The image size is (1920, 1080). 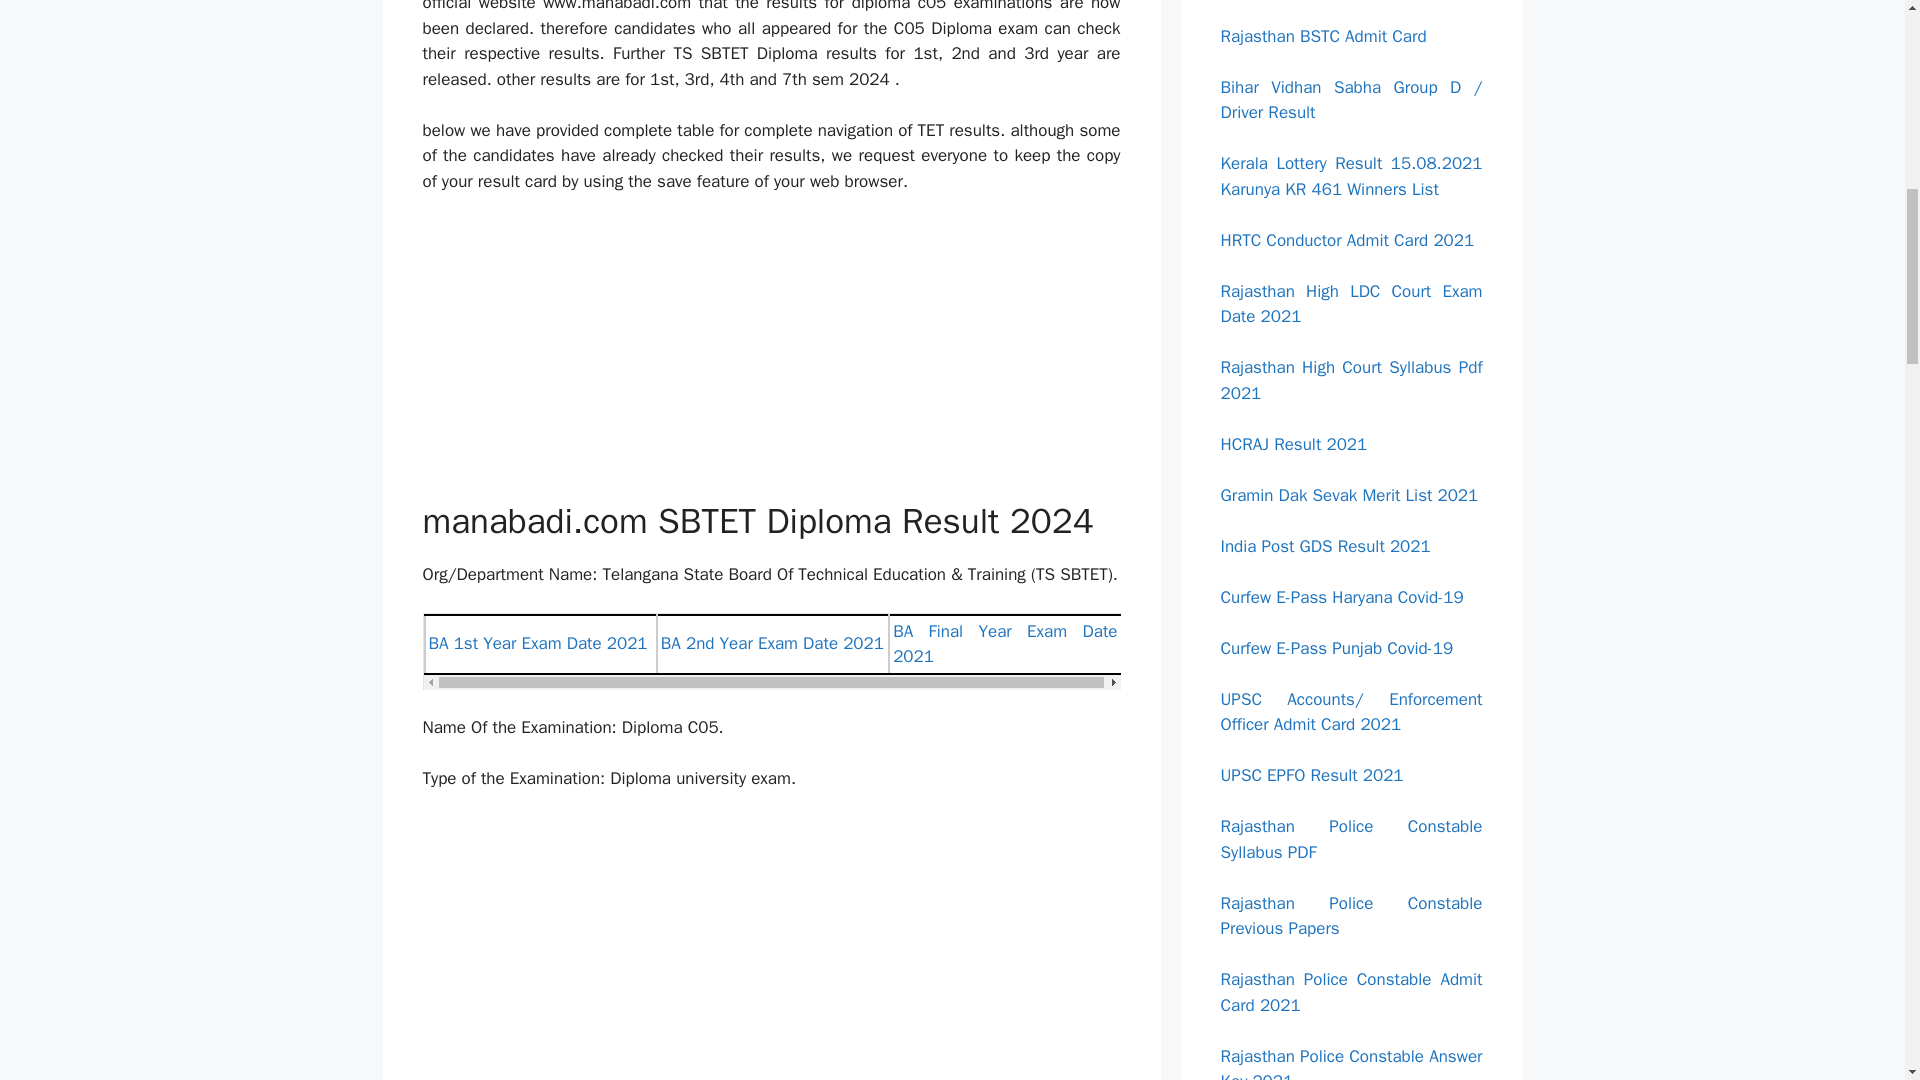 What do you see at coordinates (1004, 644) in the screenshot?
I see `BA Final Year Exam Date 2021` at bounding box center [1004, 644].